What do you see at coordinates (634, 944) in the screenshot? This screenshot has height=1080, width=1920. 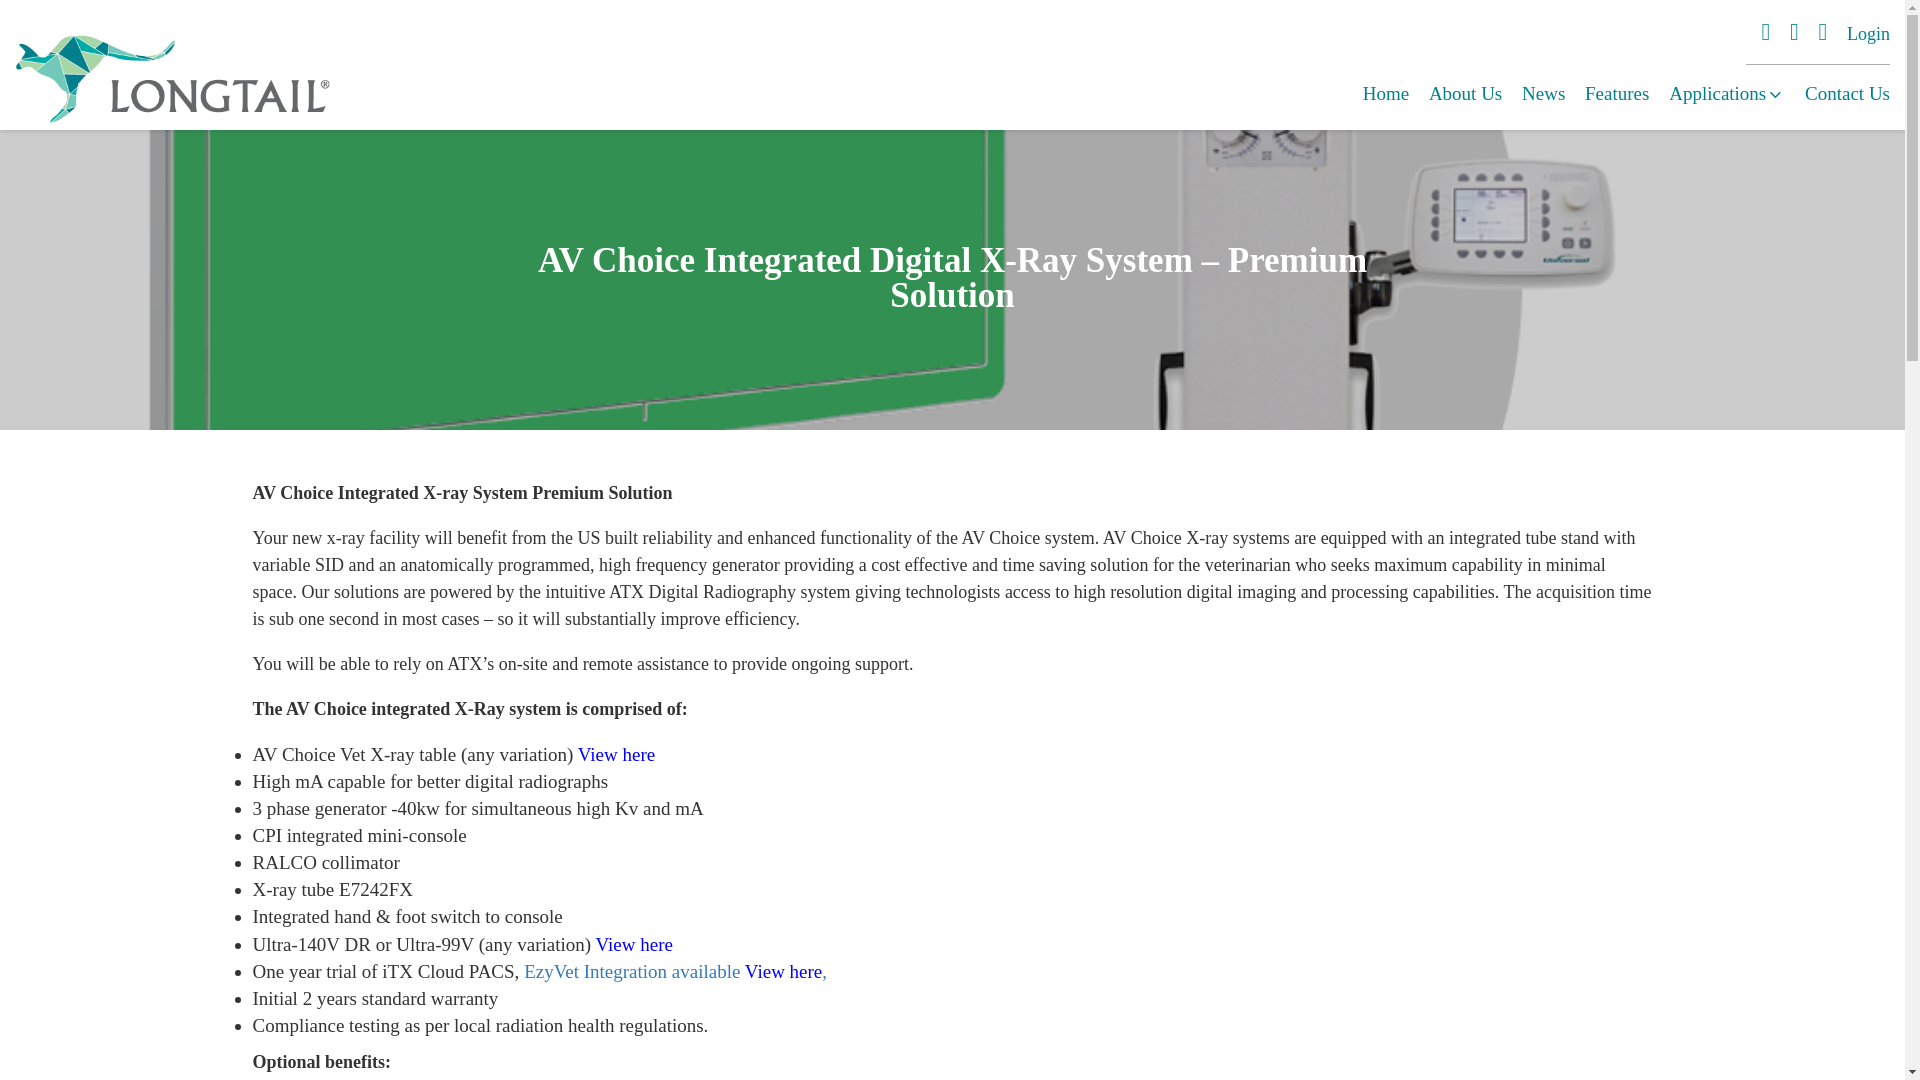 I see `View here` at bounding box center [634, 944].